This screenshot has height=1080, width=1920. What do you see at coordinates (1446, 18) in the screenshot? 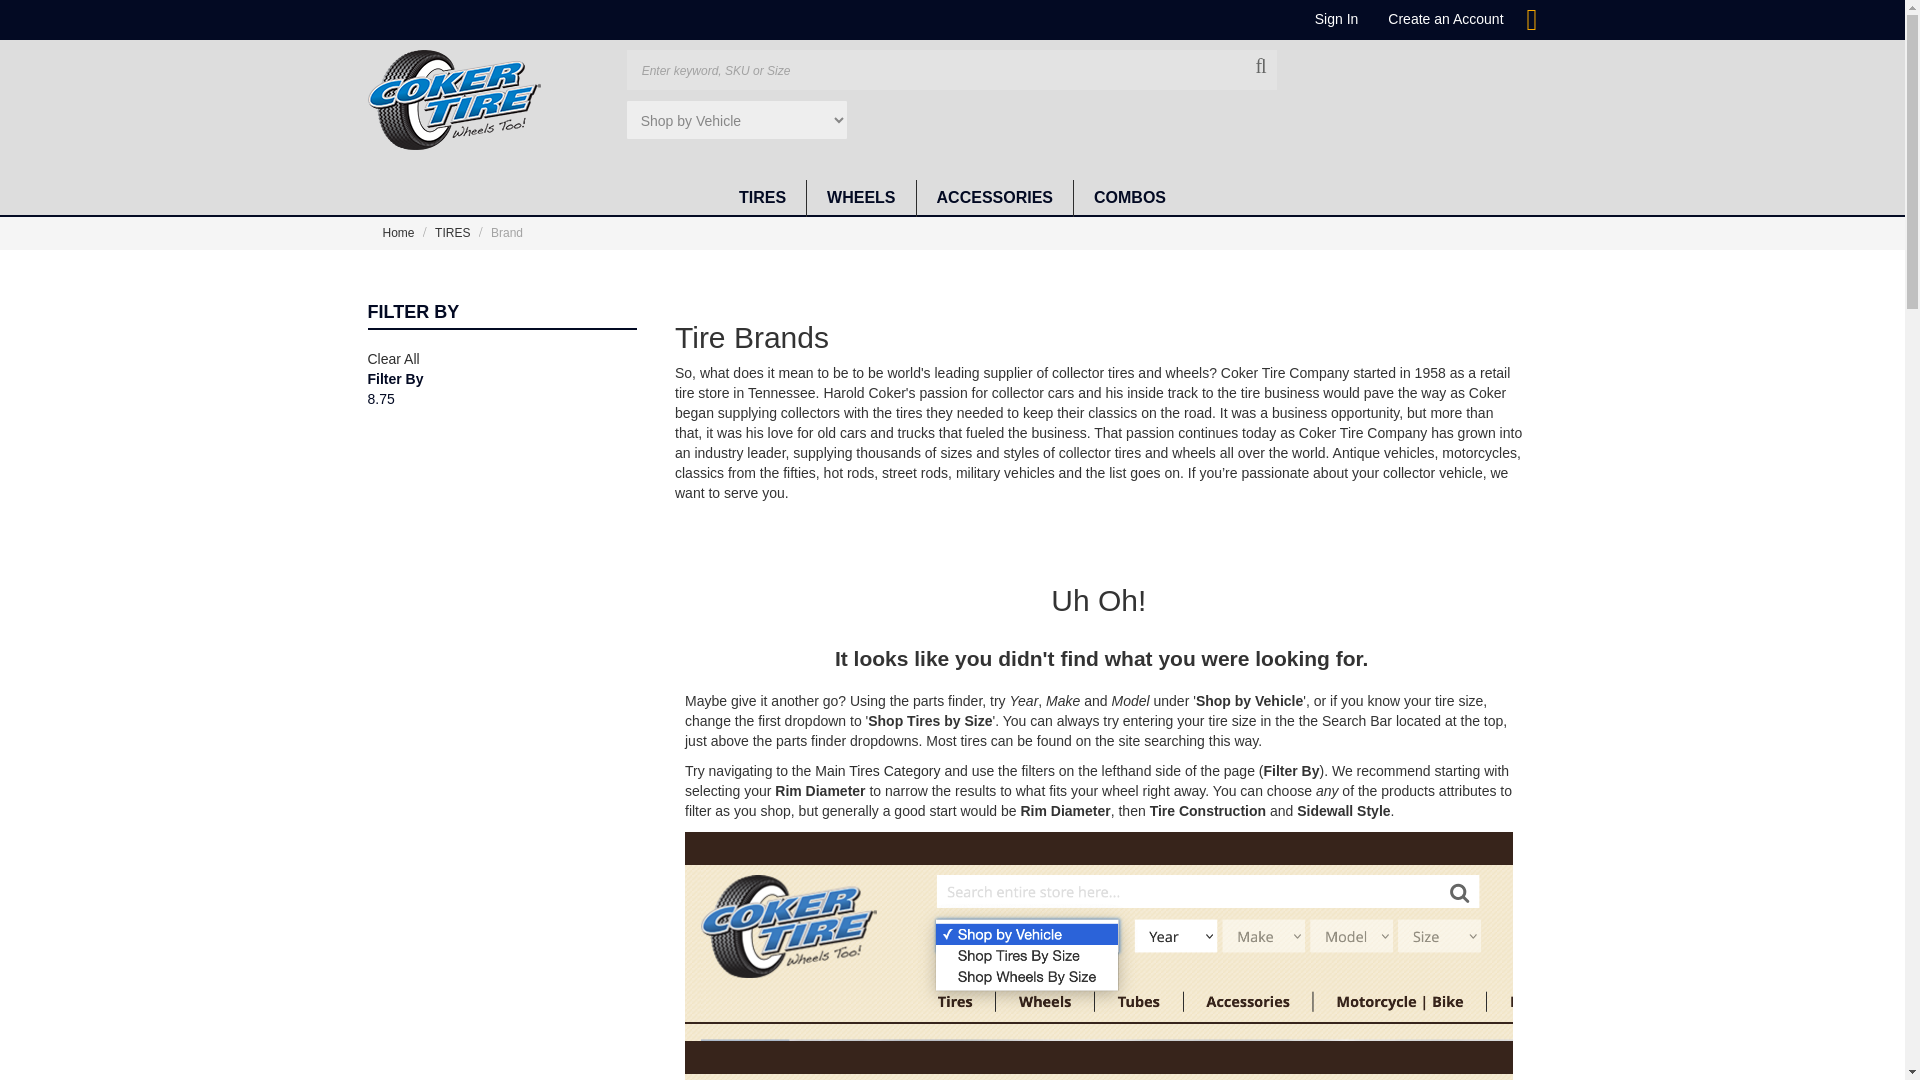
I see `Create an Account` at bounding box center [1446, 18].